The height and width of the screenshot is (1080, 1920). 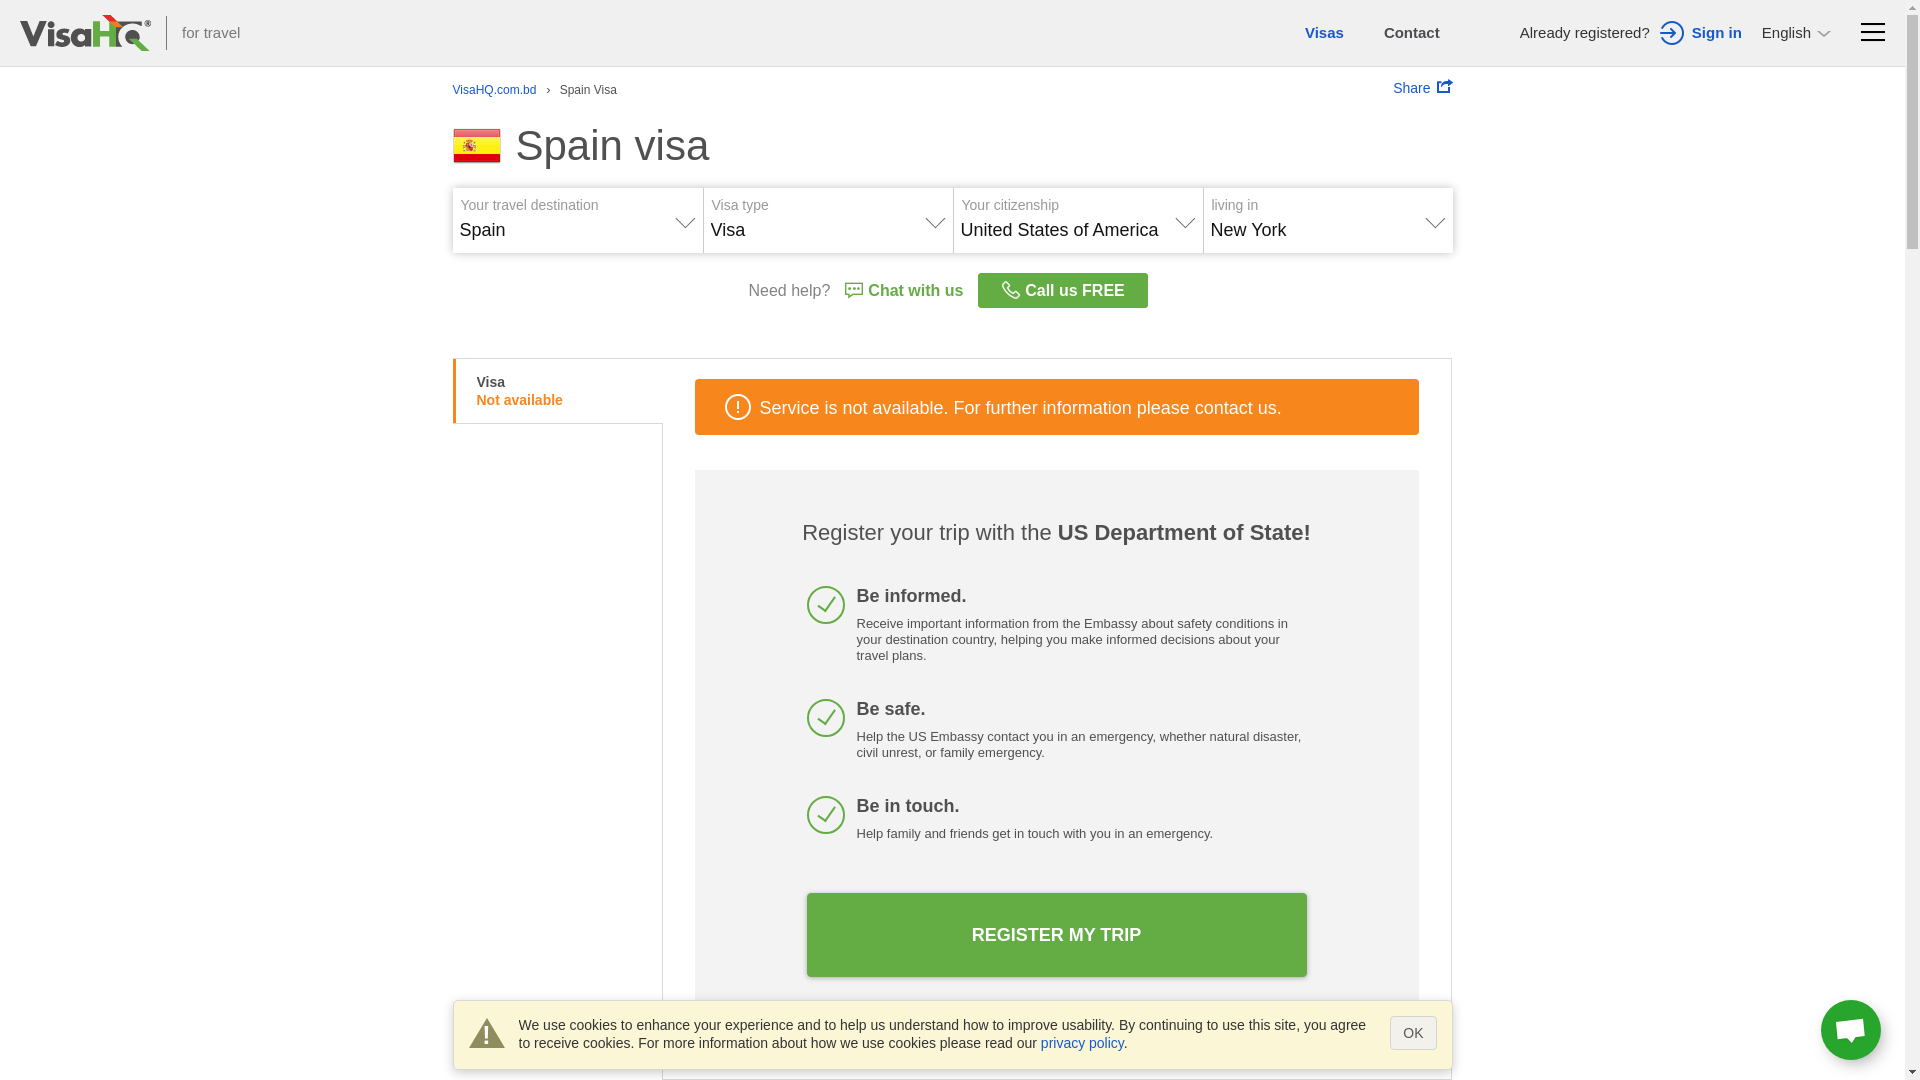 What do you see at coordinates (904, 290) in the screenshot?
I see `Chat with us` at bounding box center [904, 290].